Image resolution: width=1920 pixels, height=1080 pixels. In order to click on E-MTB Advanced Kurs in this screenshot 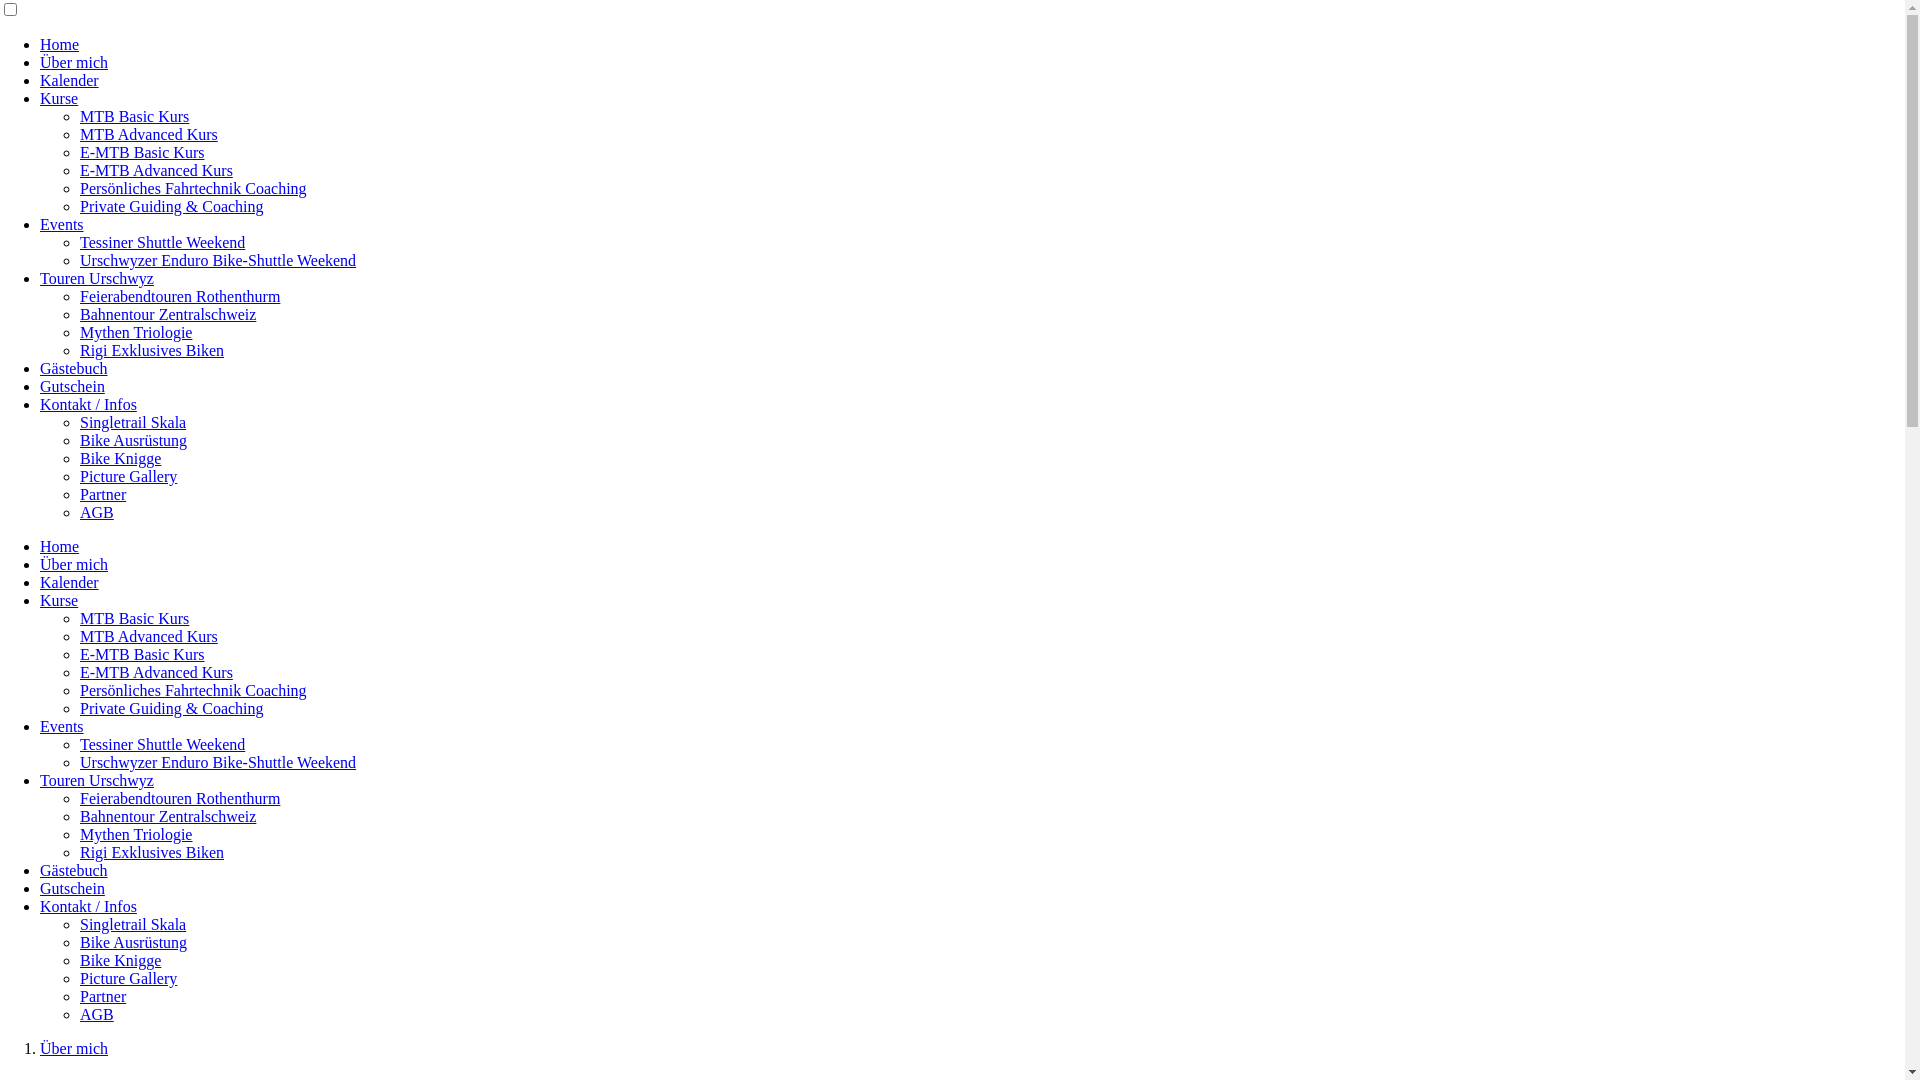, I will do `click(156, 170)`.